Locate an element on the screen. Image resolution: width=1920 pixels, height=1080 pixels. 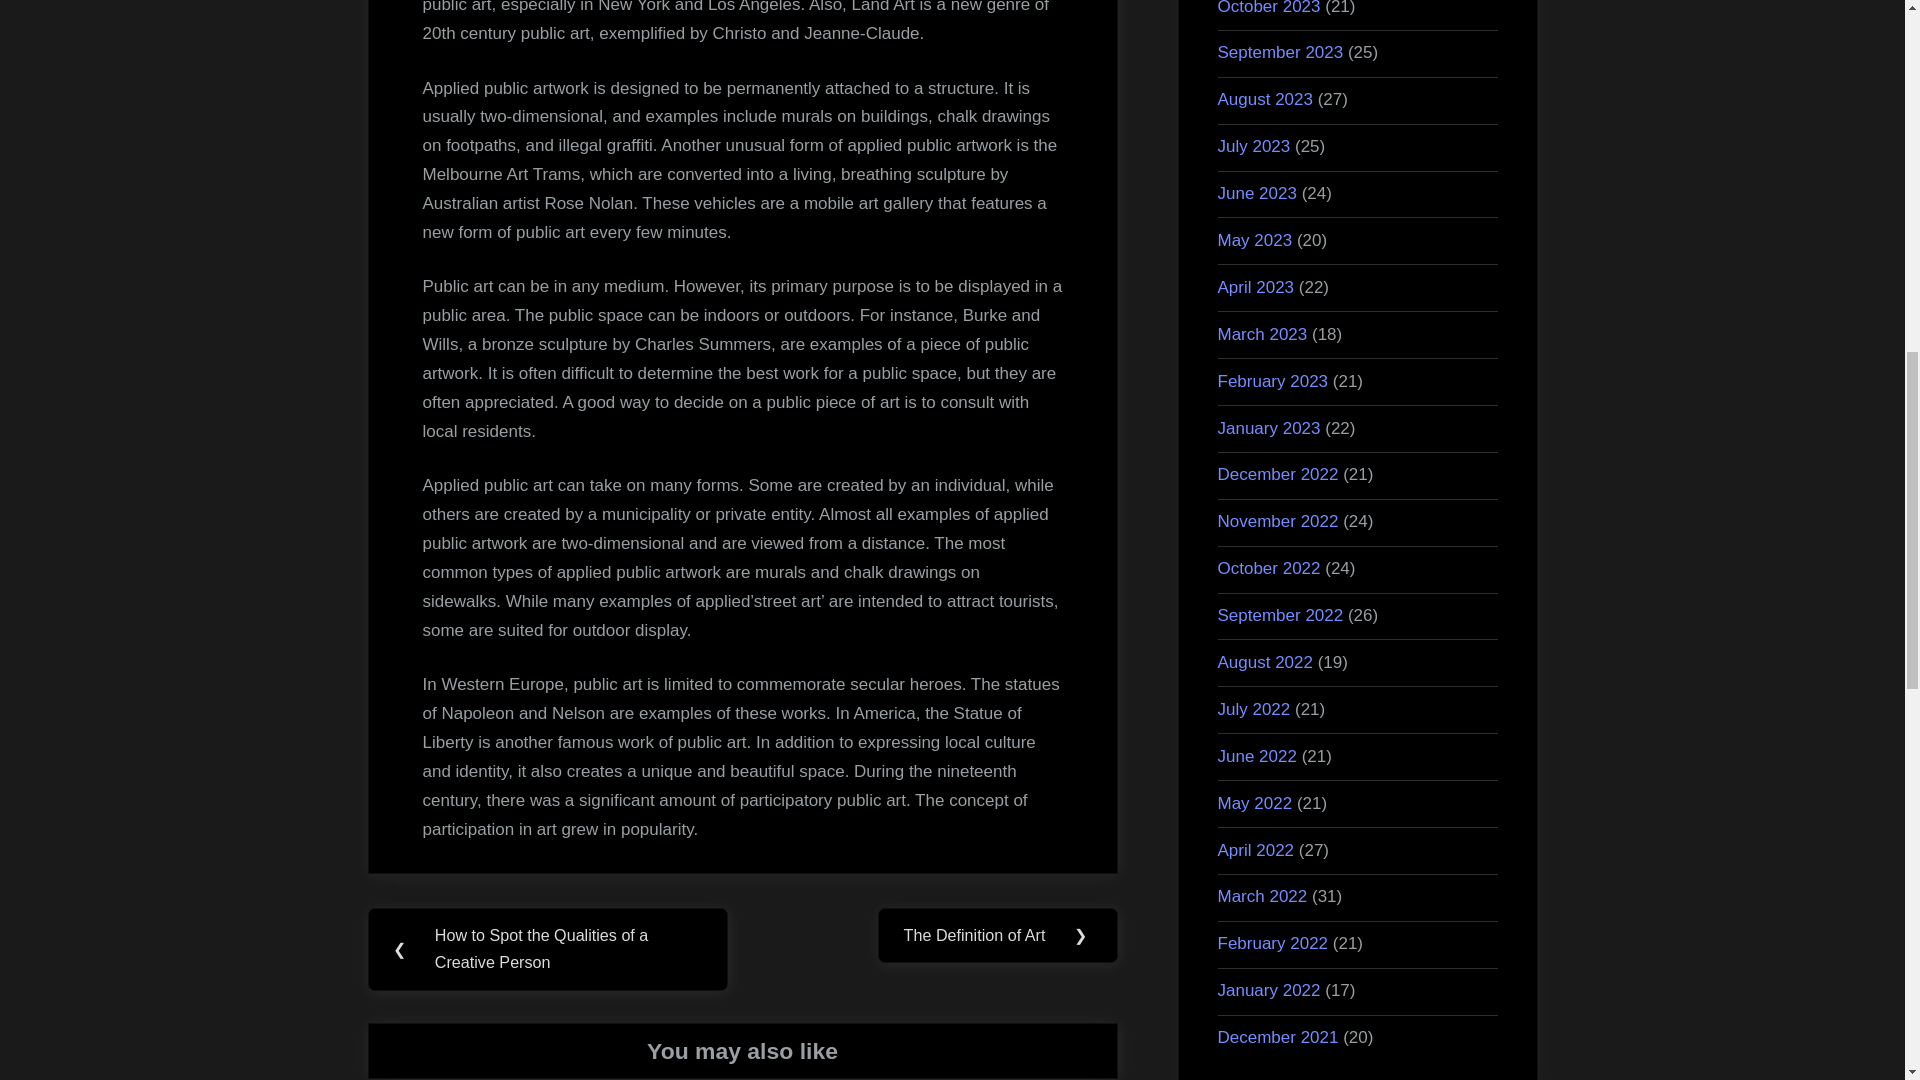
June 2023 is located at coordinates (1257, 193).